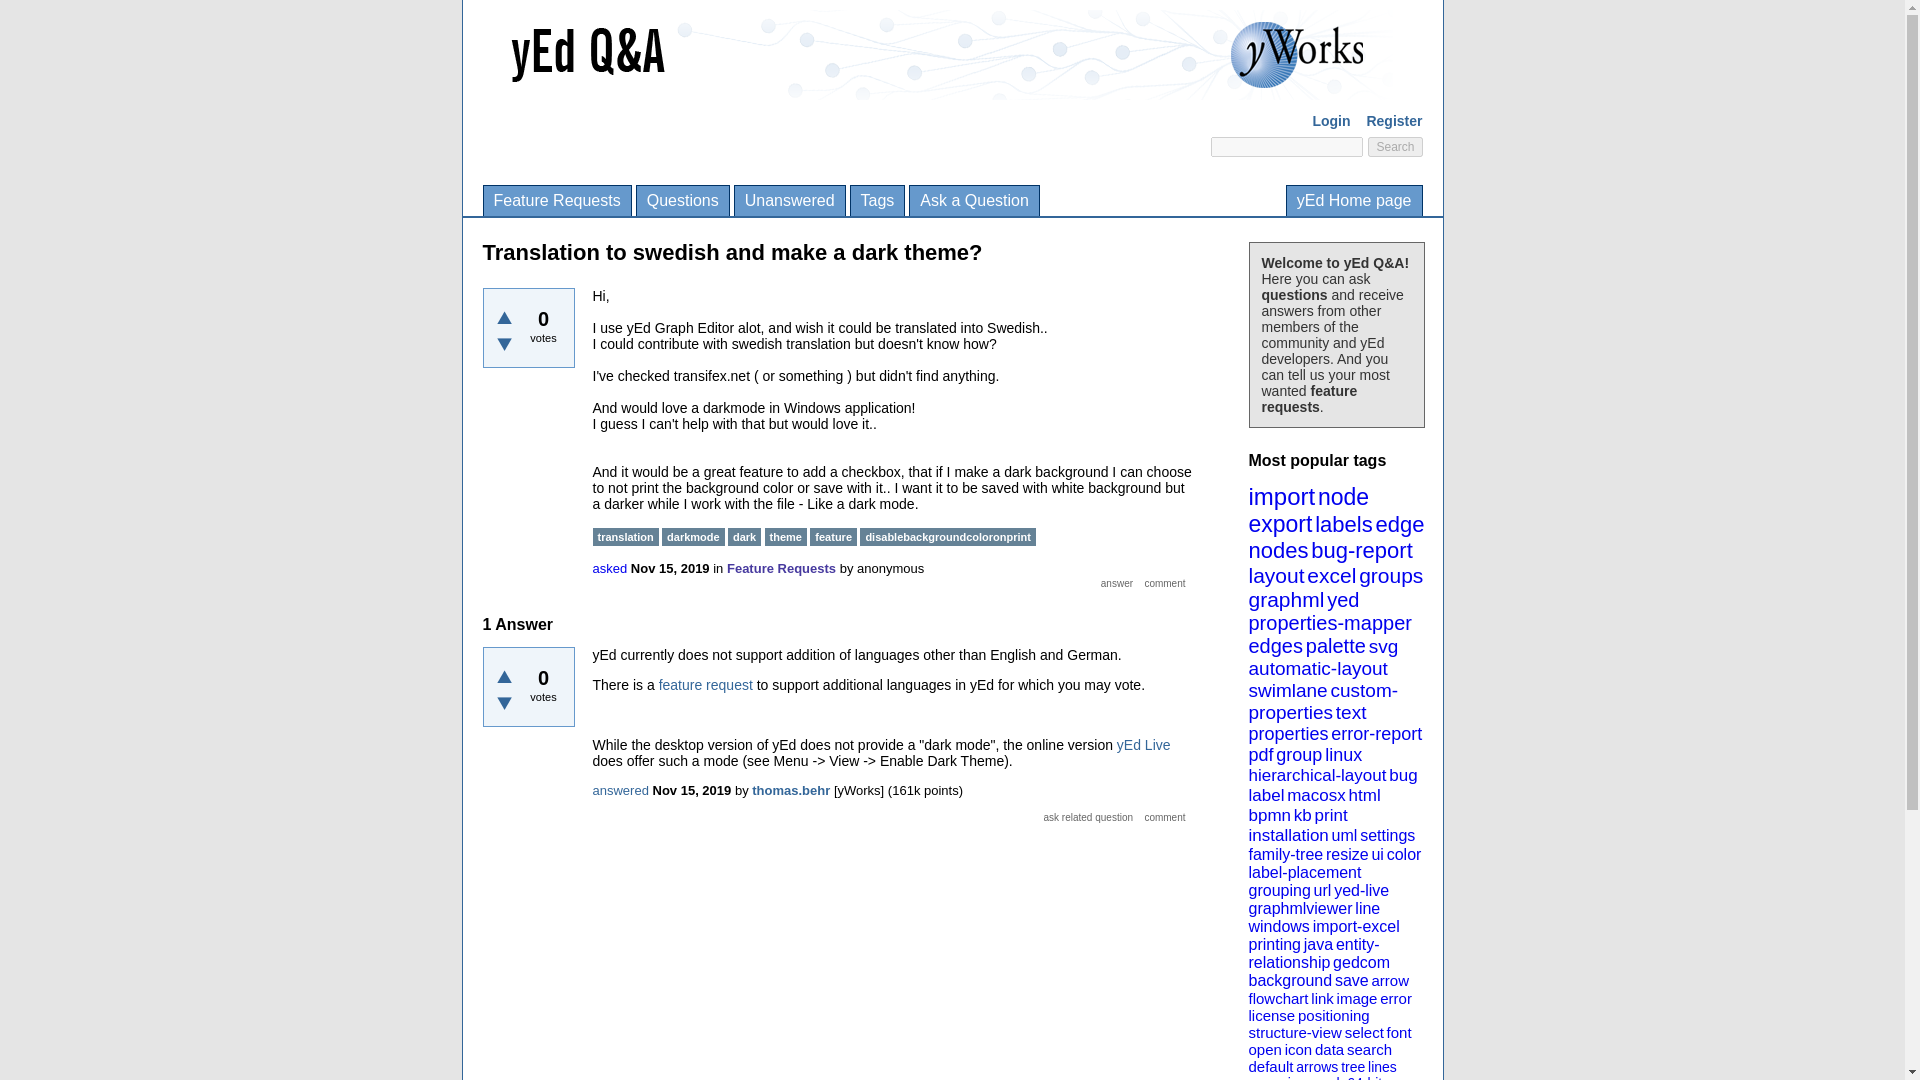 The height and width of the screenshot is (1080, 1920). I want to click on bug, so click(1402, 775).